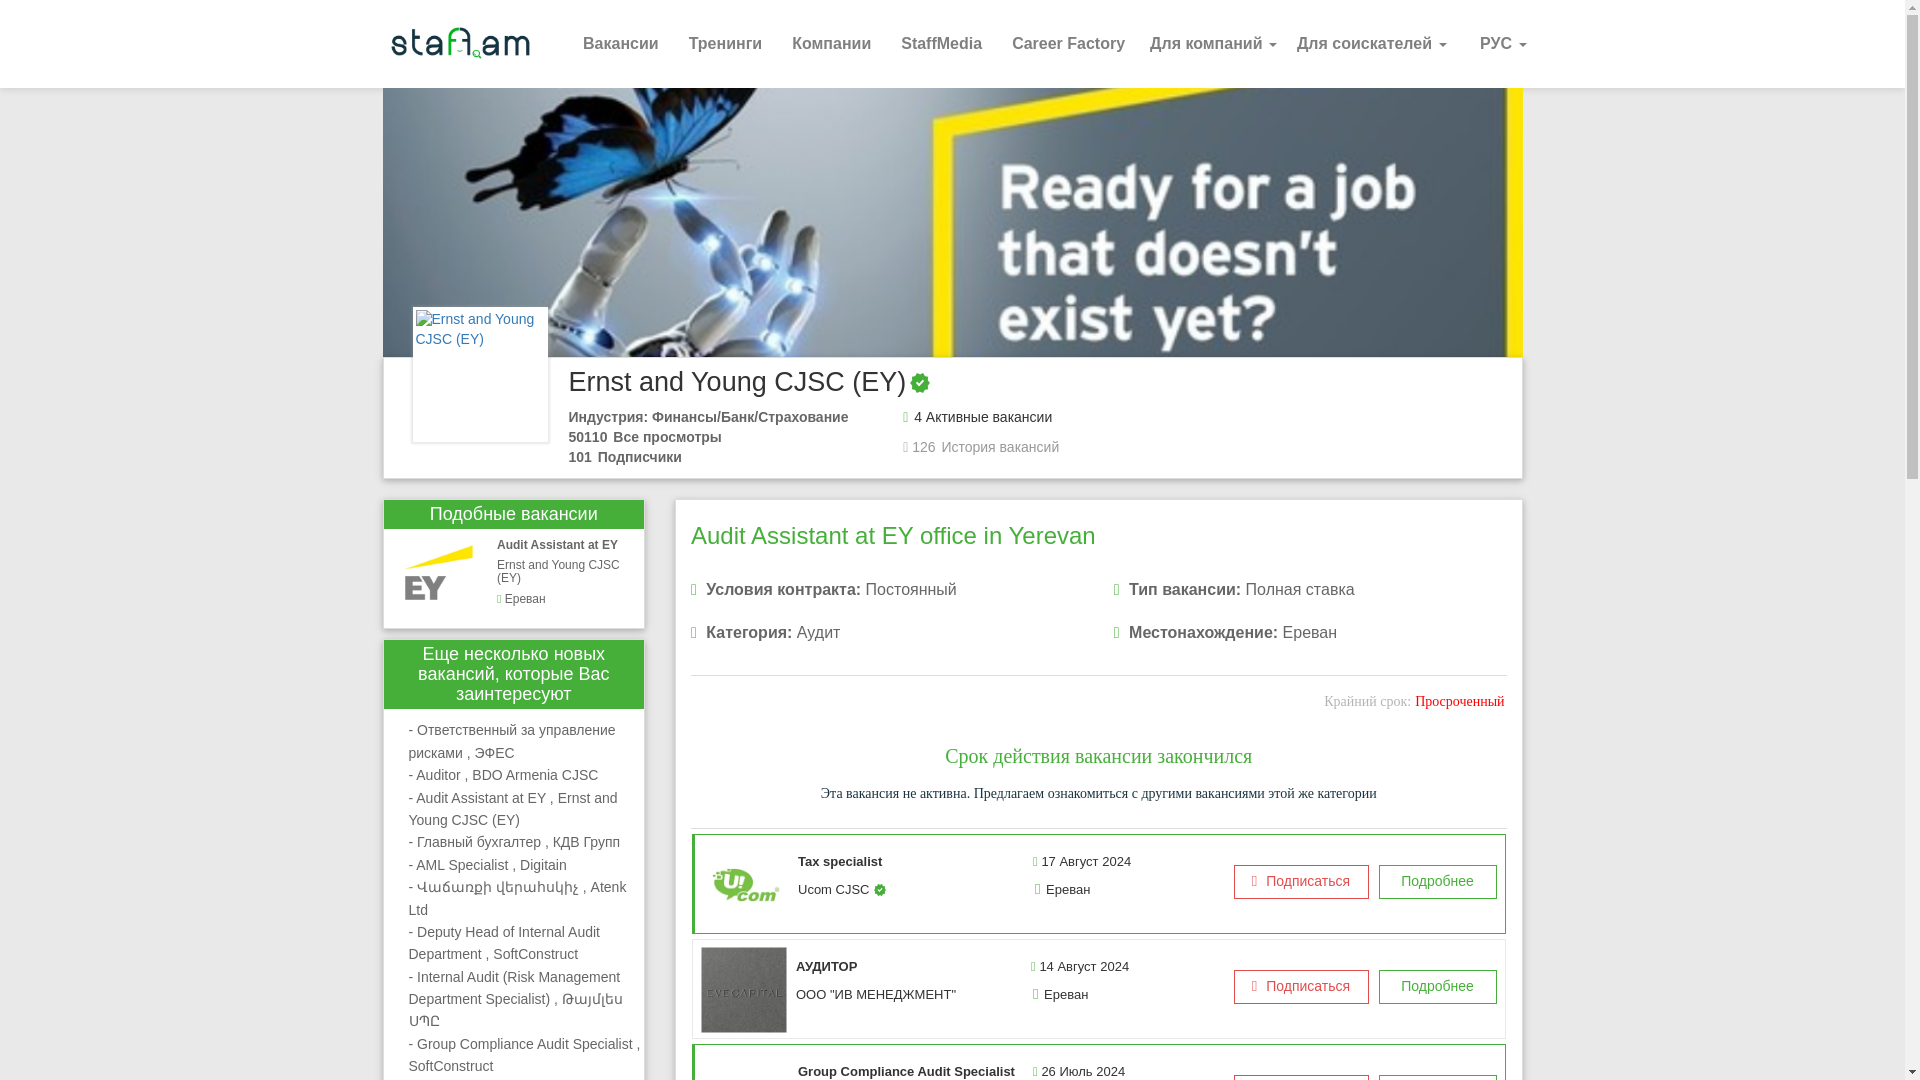 The image size is (1920, 1080). I want to click on Career Factory, so click(1068, 44).